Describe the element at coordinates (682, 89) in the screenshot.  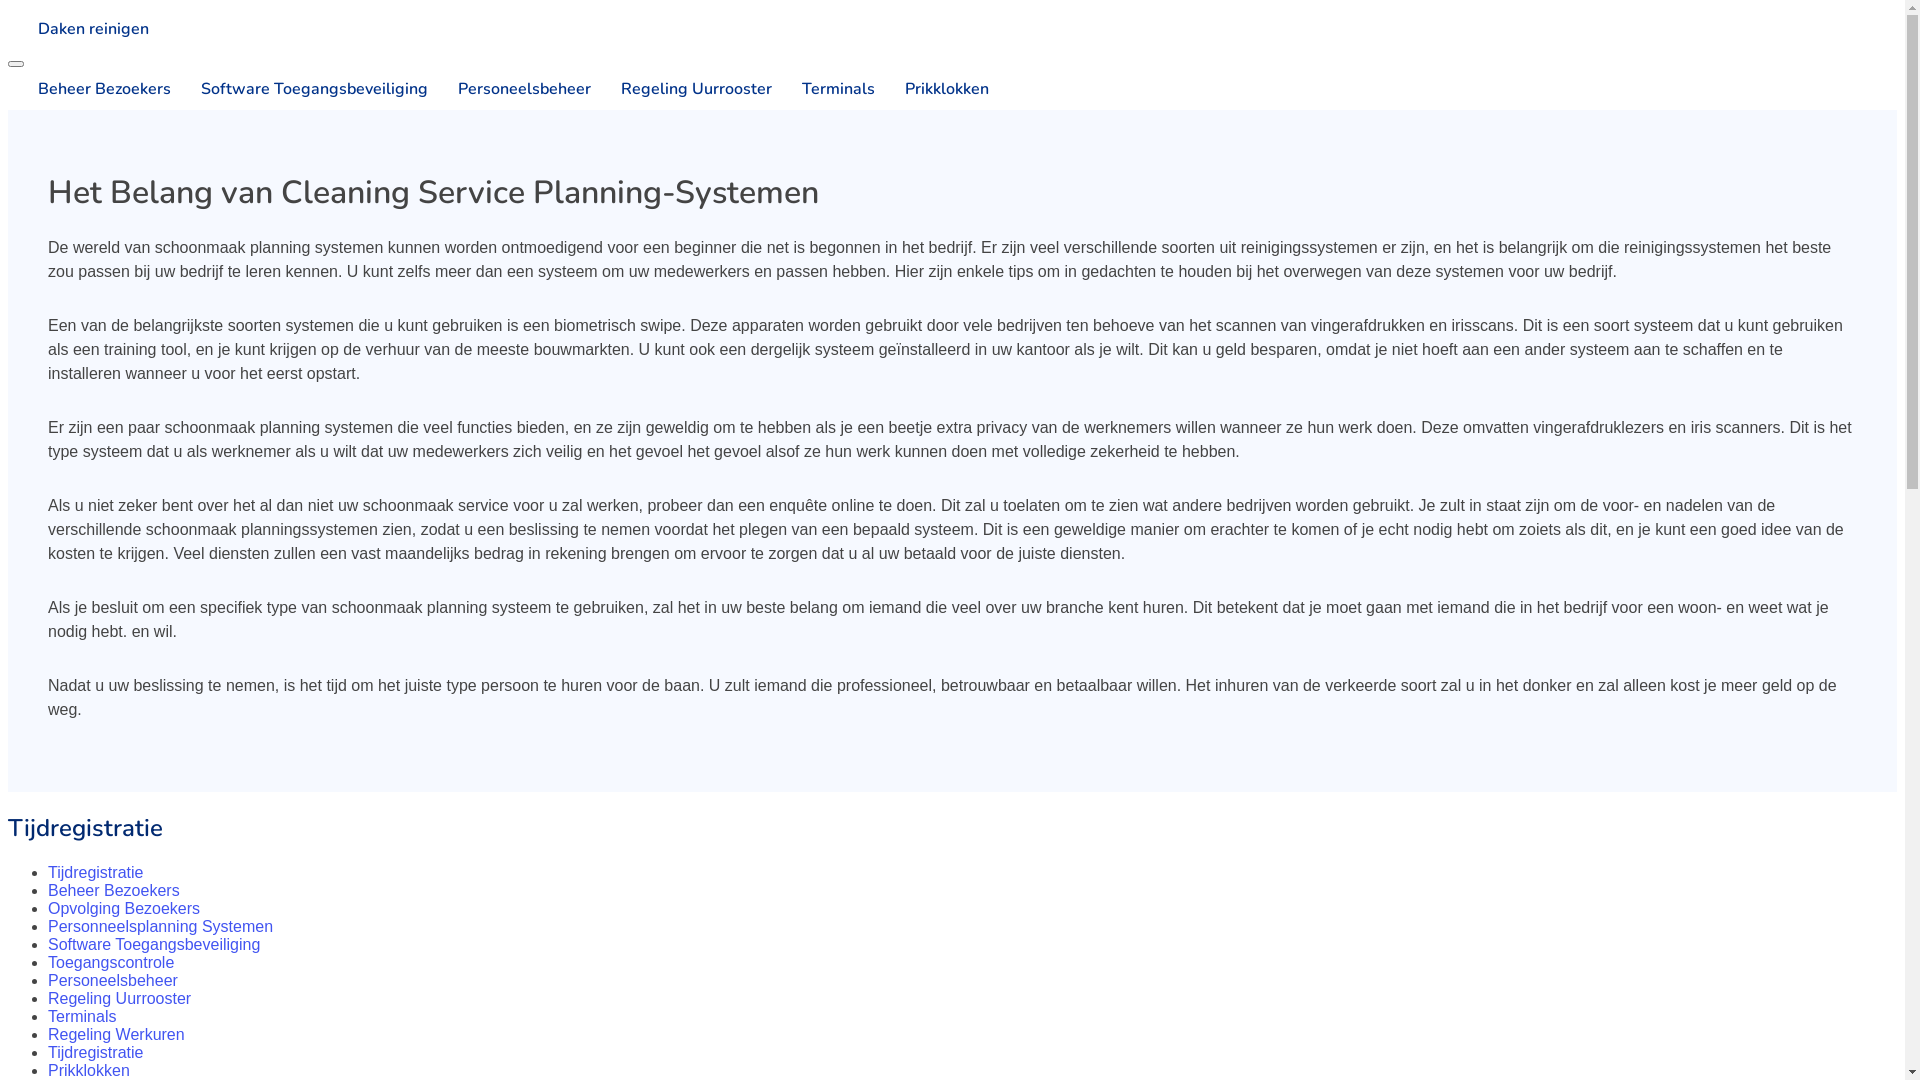
I see `Regeling Uurrooster` at that location.